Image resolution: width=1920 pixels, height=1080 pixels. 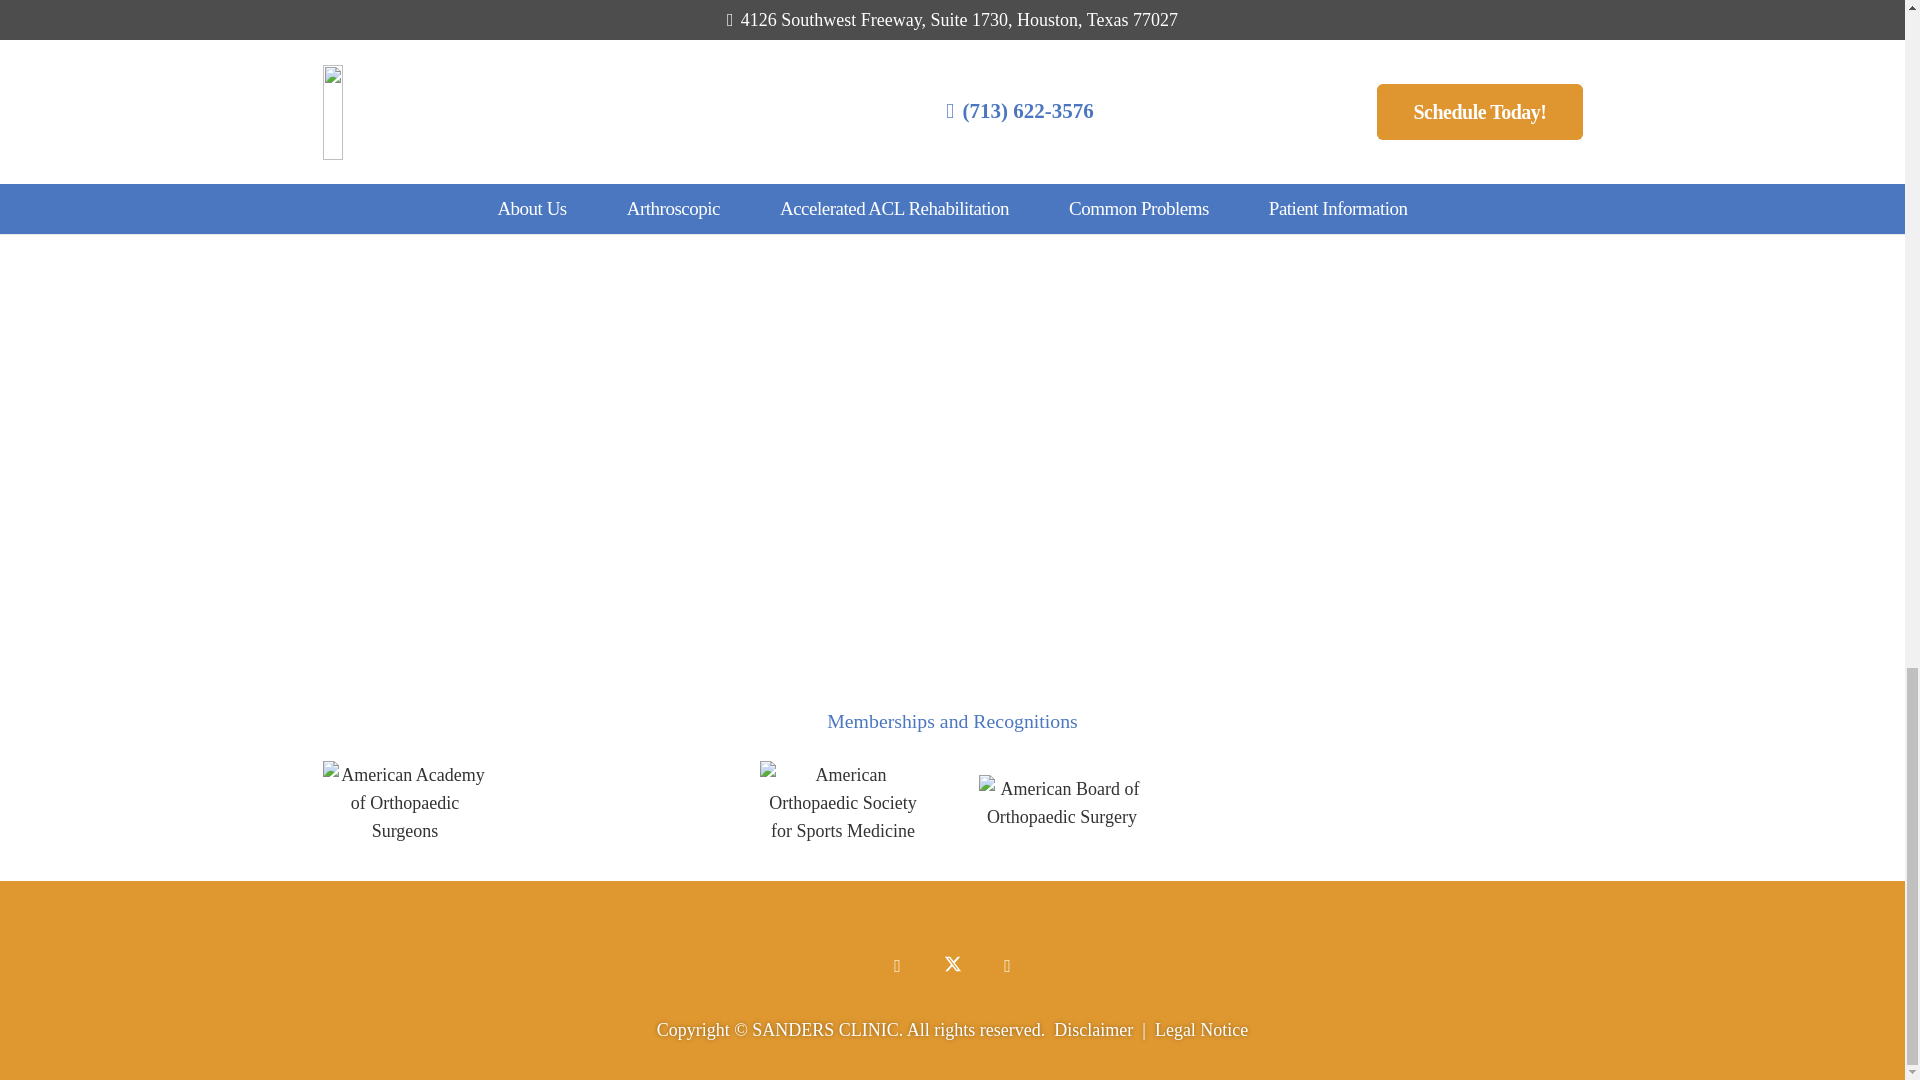 I want to click on Twitter, so click(x=952, y=966).